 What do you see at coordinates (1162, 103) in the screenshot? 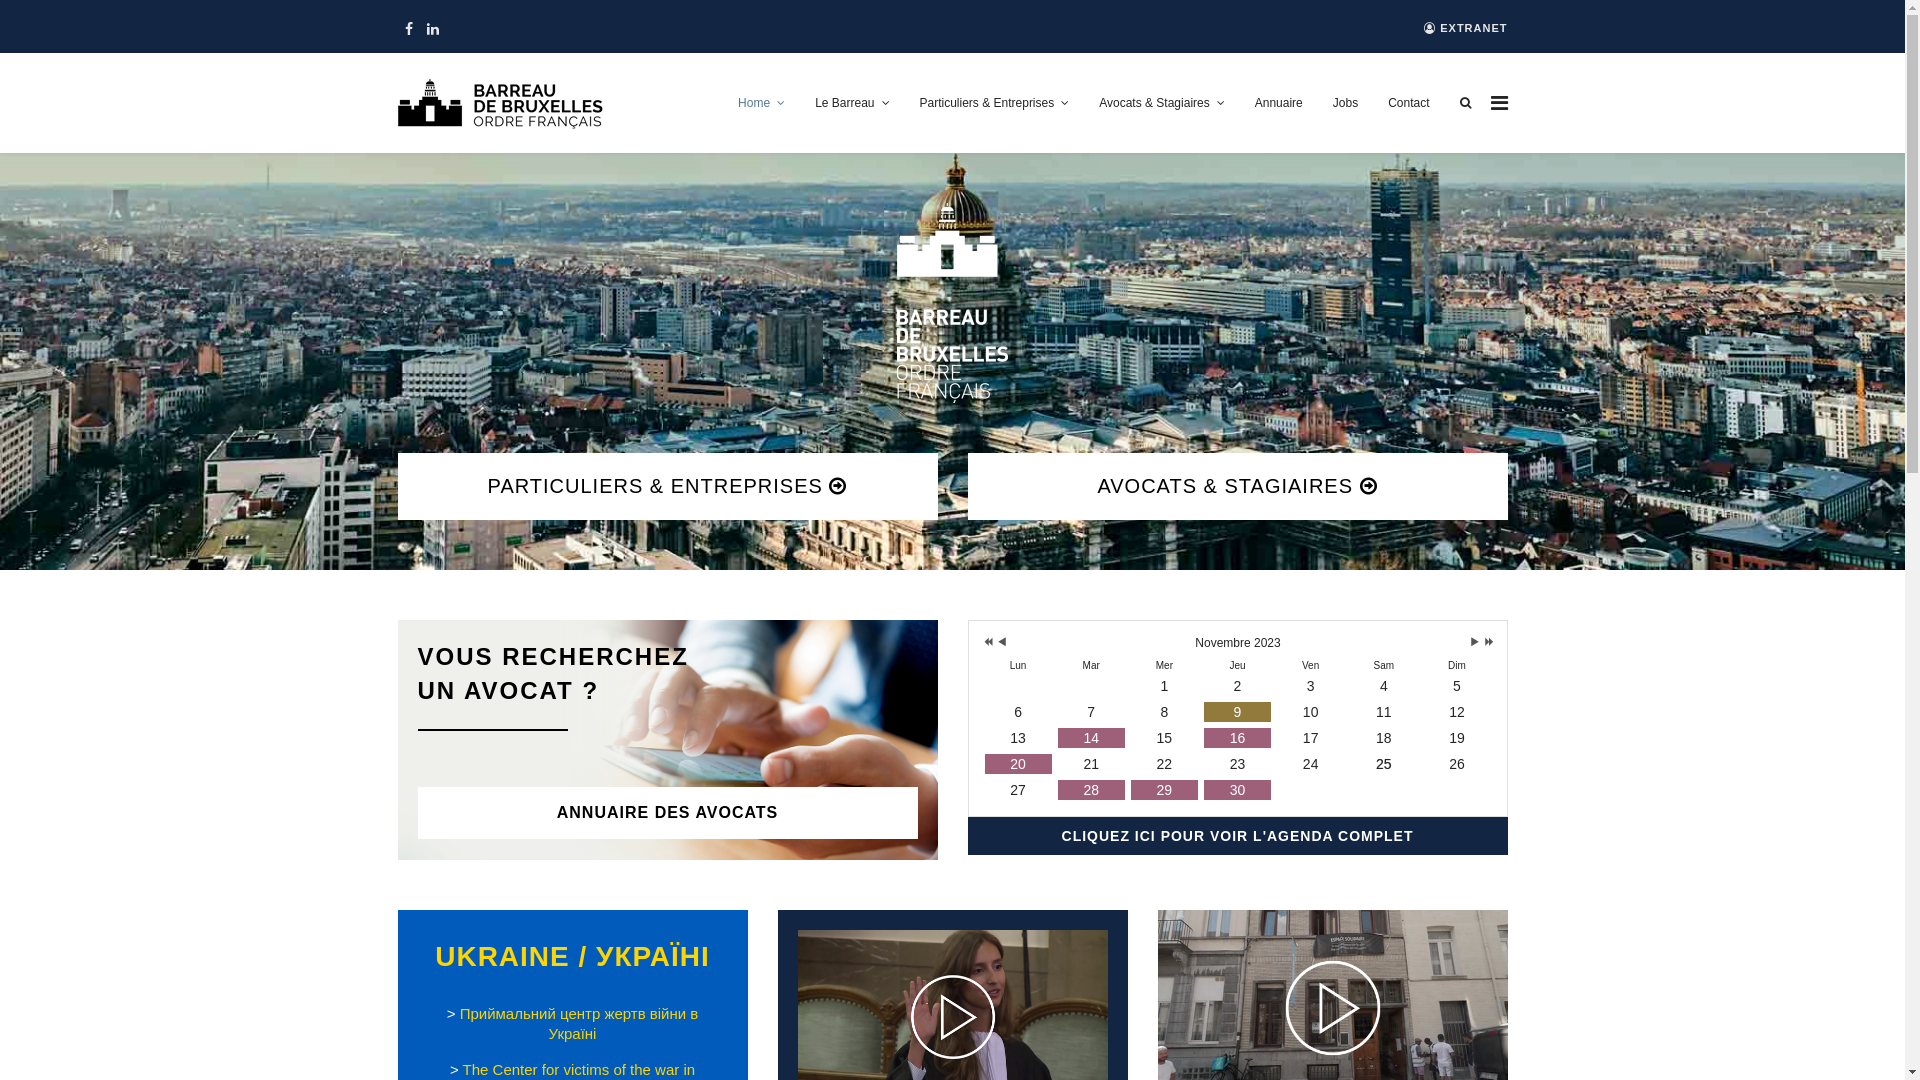
I see `Avocats & Stagiaires` at bounding box center [1162, 103].